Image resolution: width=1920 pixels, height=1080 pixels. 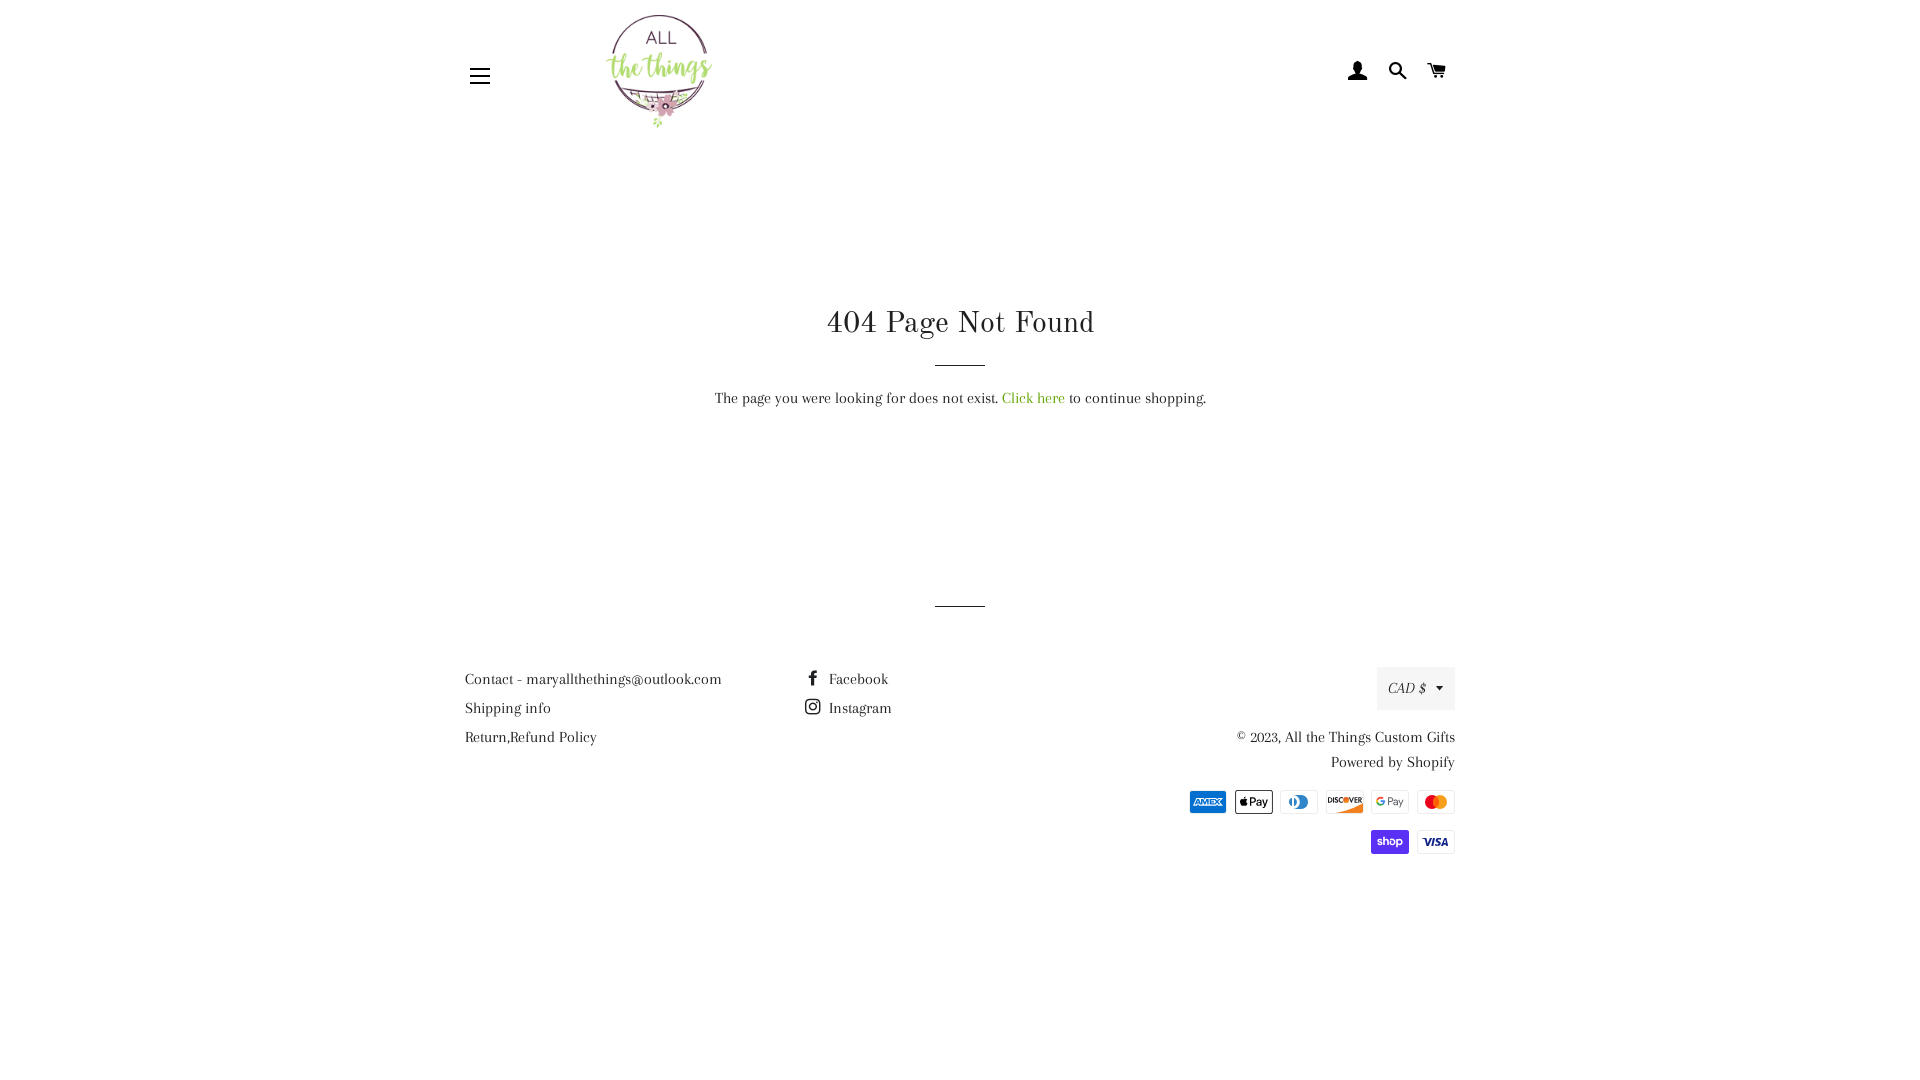 What do you see at coordinates (508, 708) in the screenshot?
I see `Shipping info` at bounding box center [508, 708].